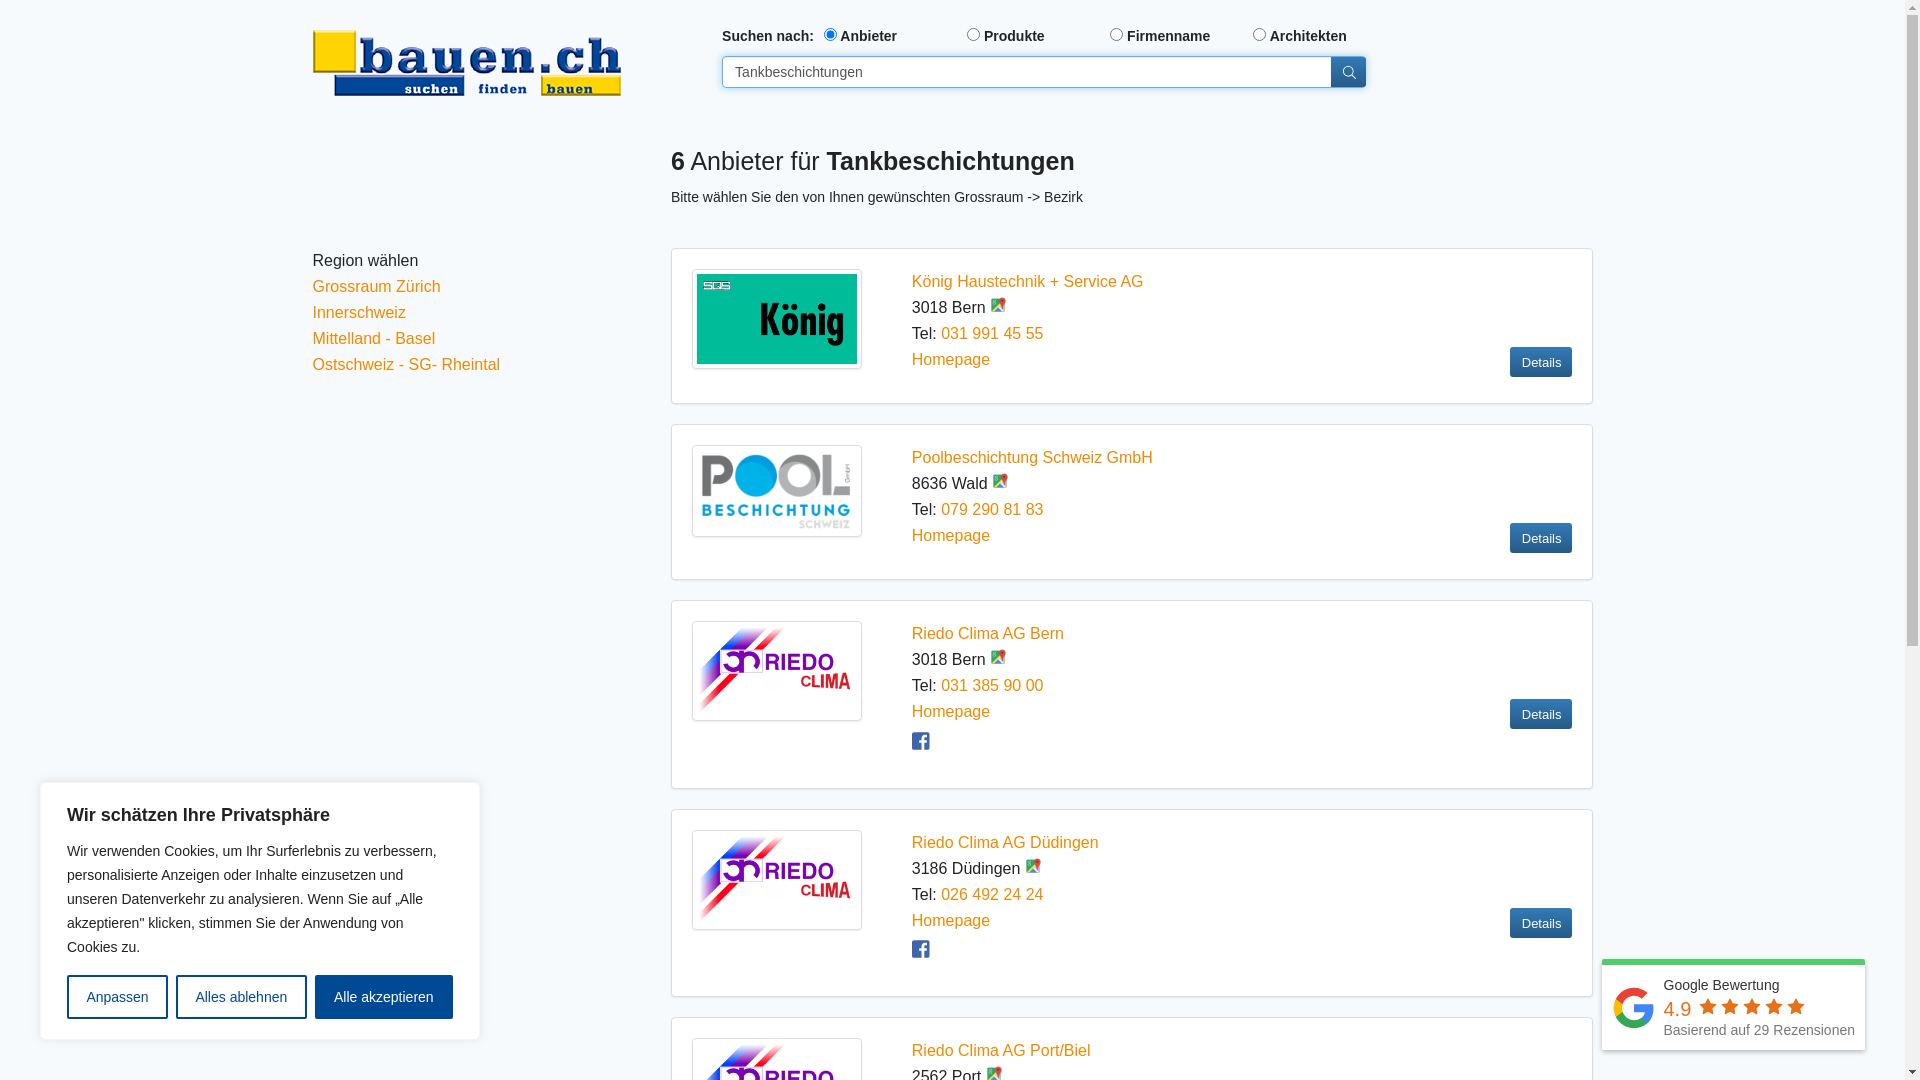 The image size is (1920, 1080). Describe the element at coordinates (118, 997) in the screenshot. I see `Anpassen` at that location.